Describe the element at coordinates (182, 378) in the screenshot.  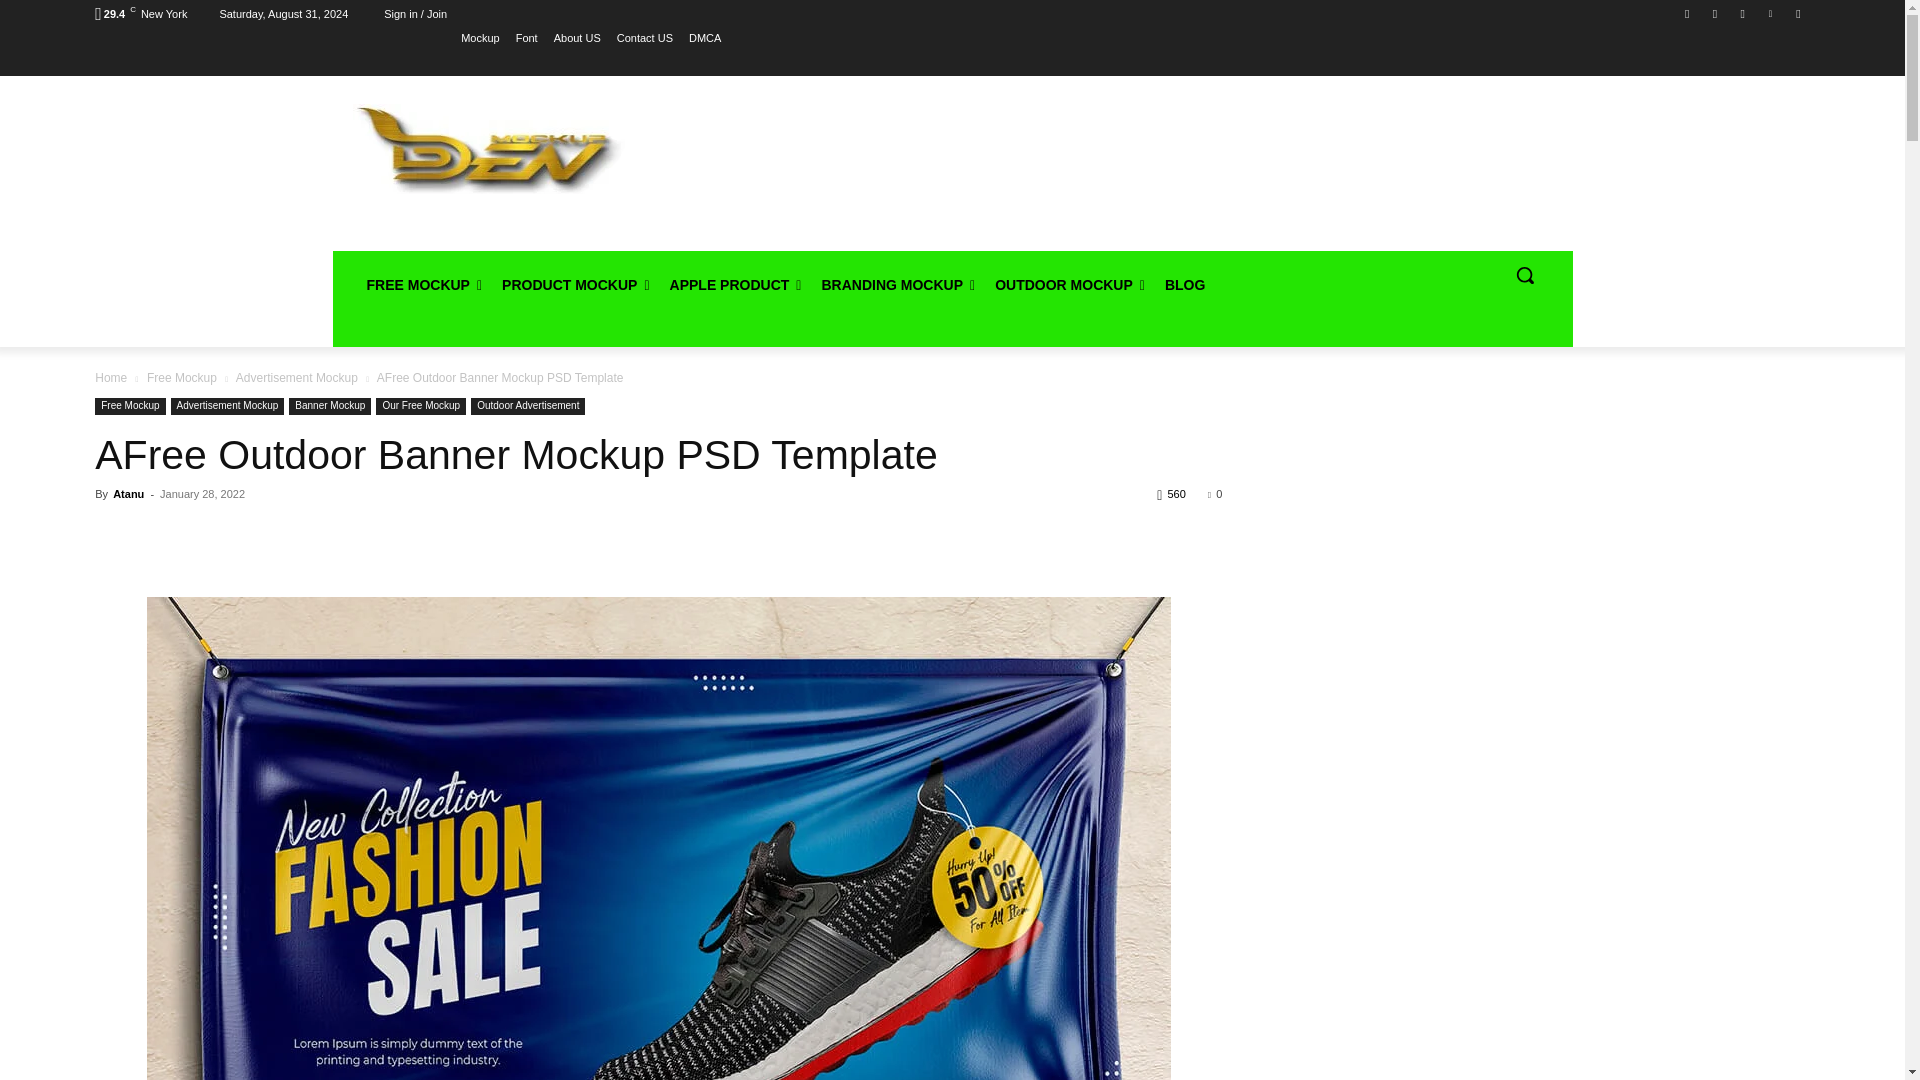
I see `View all posts in Free Mockup` at that location.